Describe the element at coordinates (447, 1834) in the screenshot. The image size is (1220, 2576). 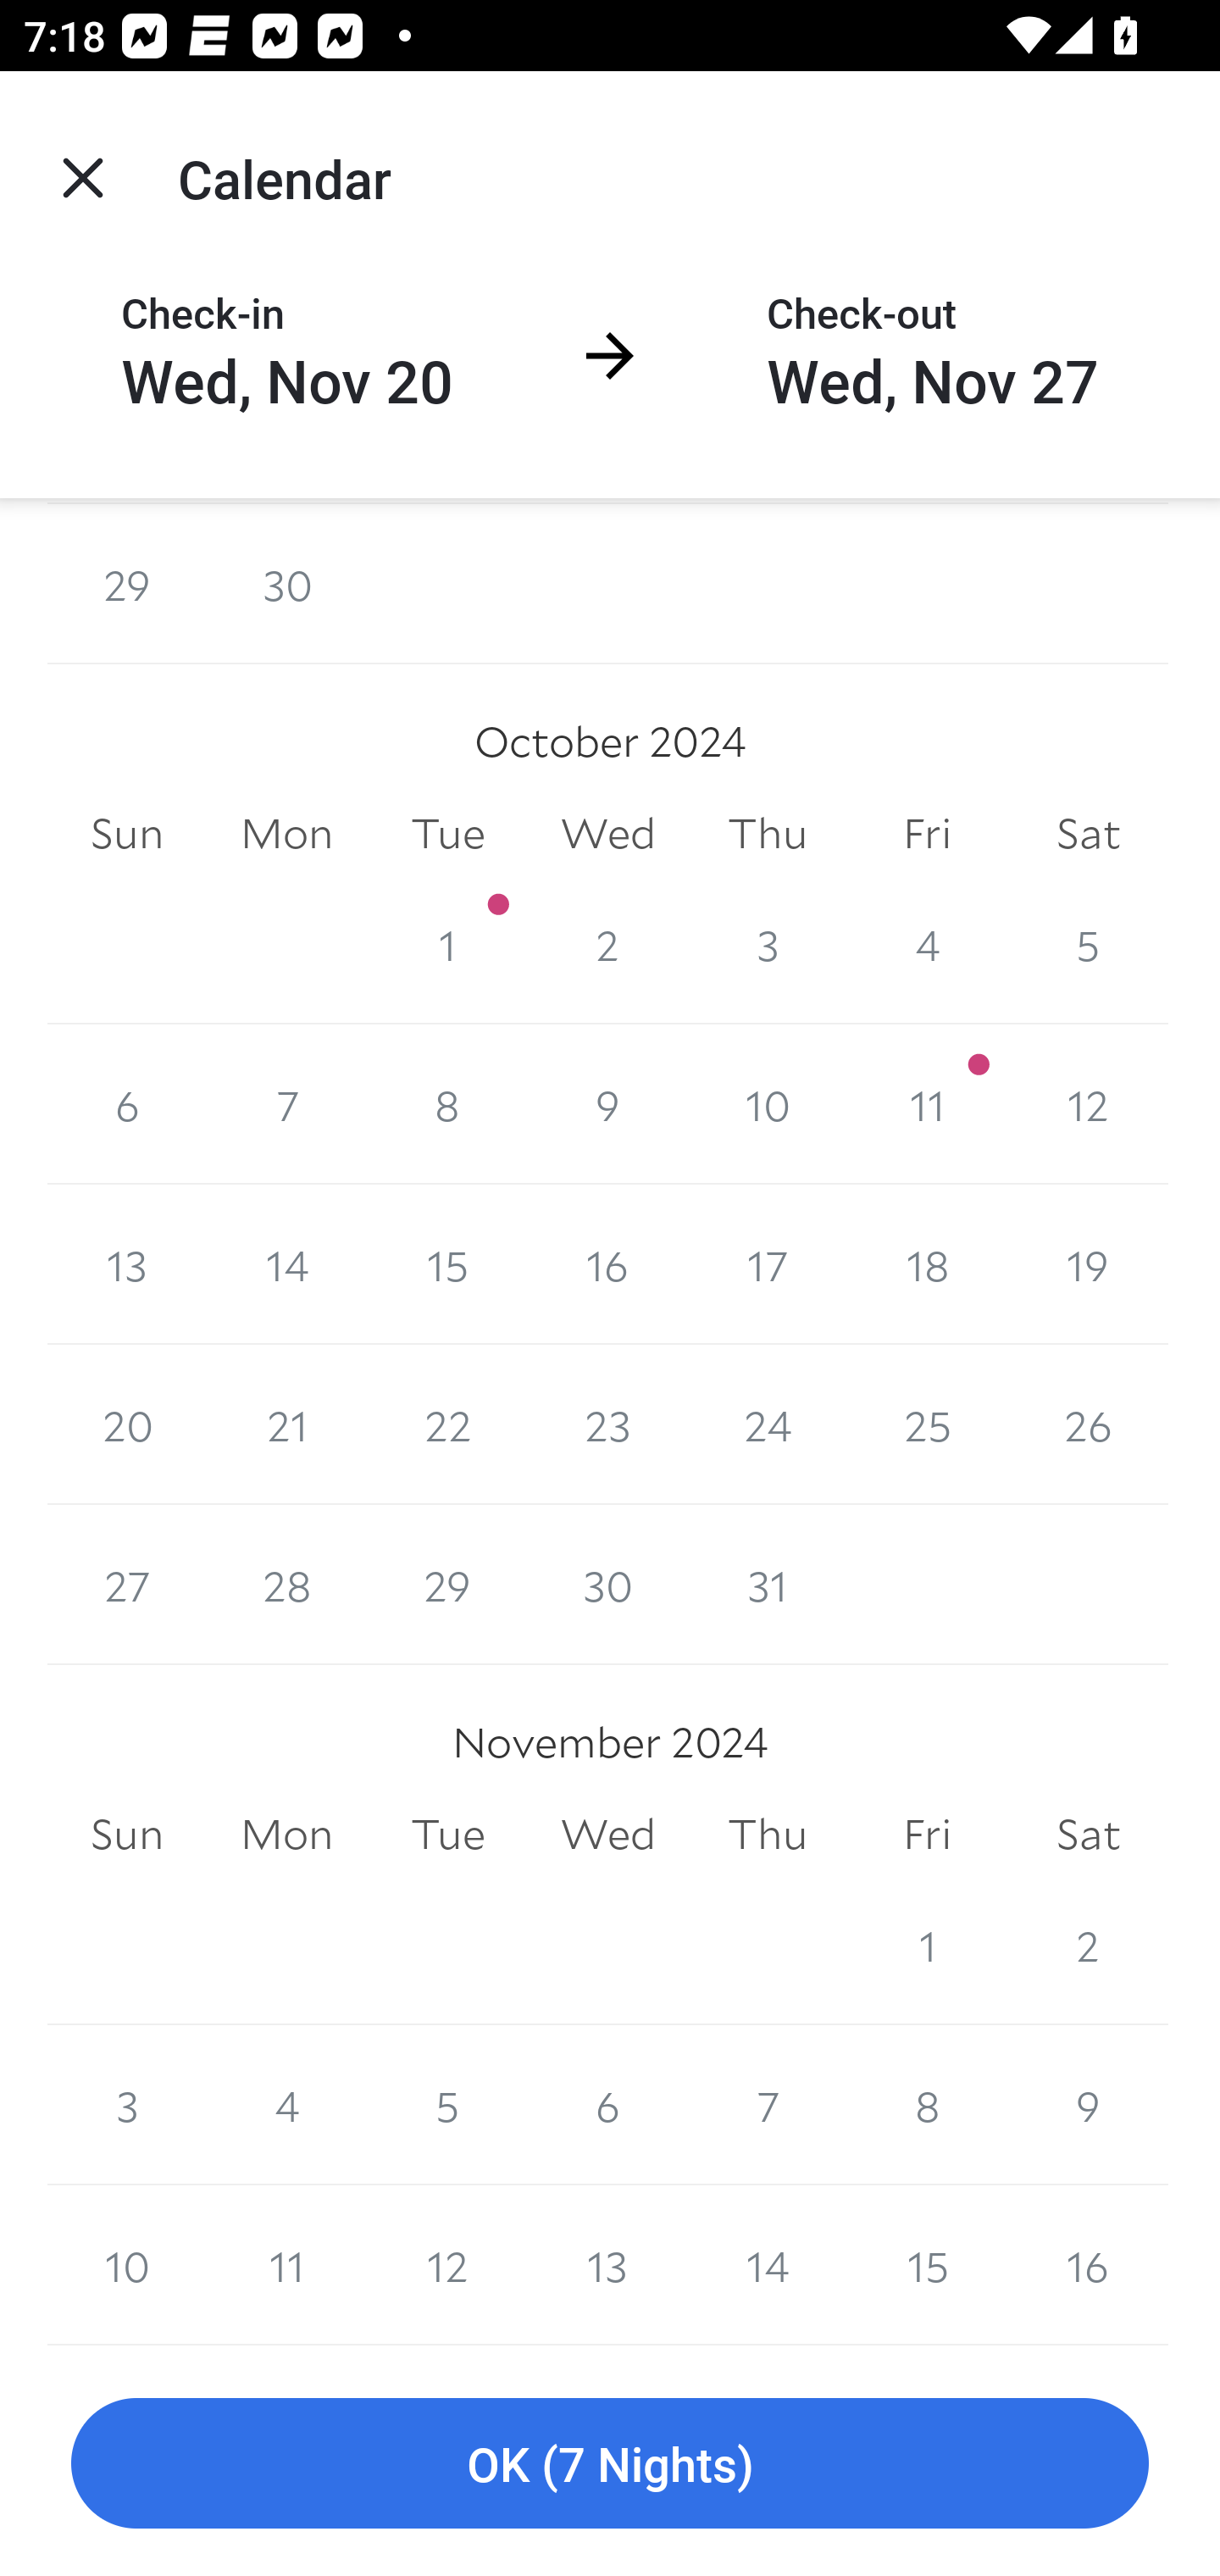
I see `Tue` at that location.